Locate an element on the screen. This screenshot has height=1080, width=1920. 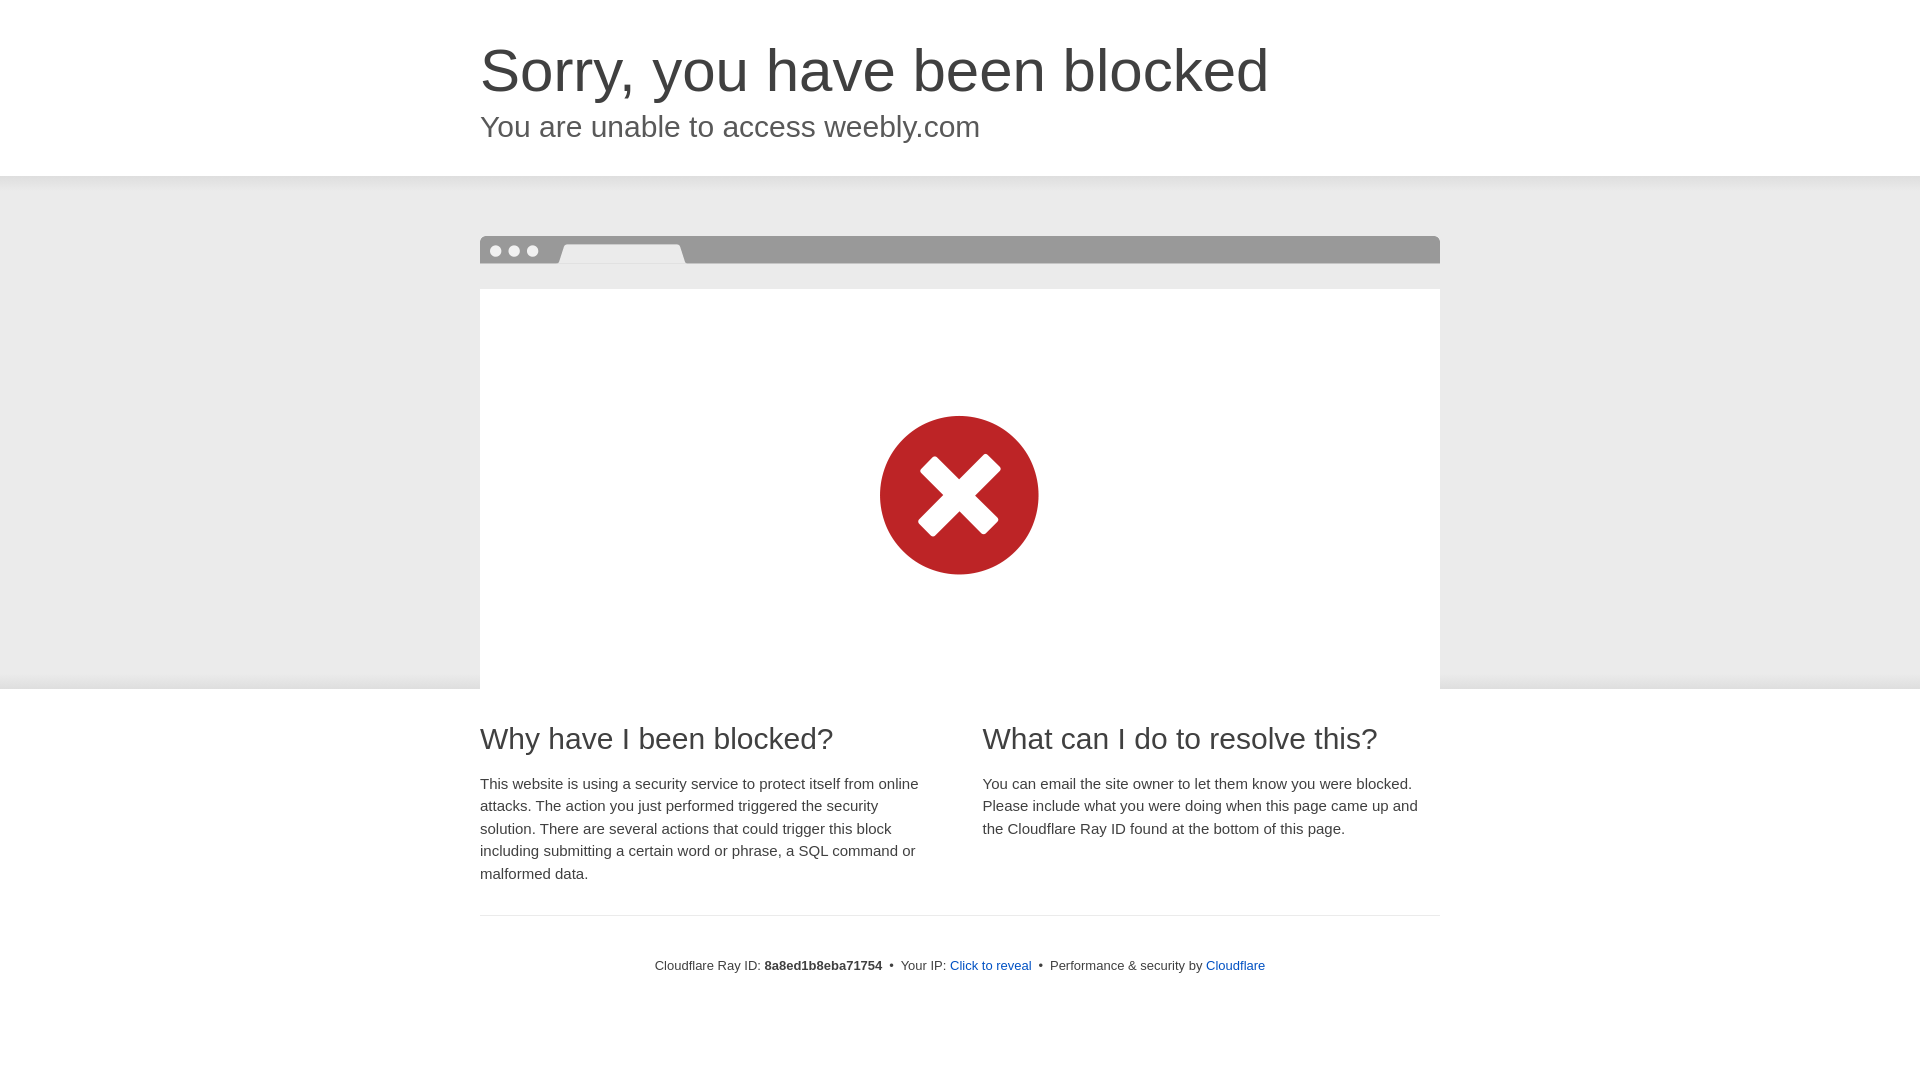
Cloudflare is located at coordinates (1235, 965).